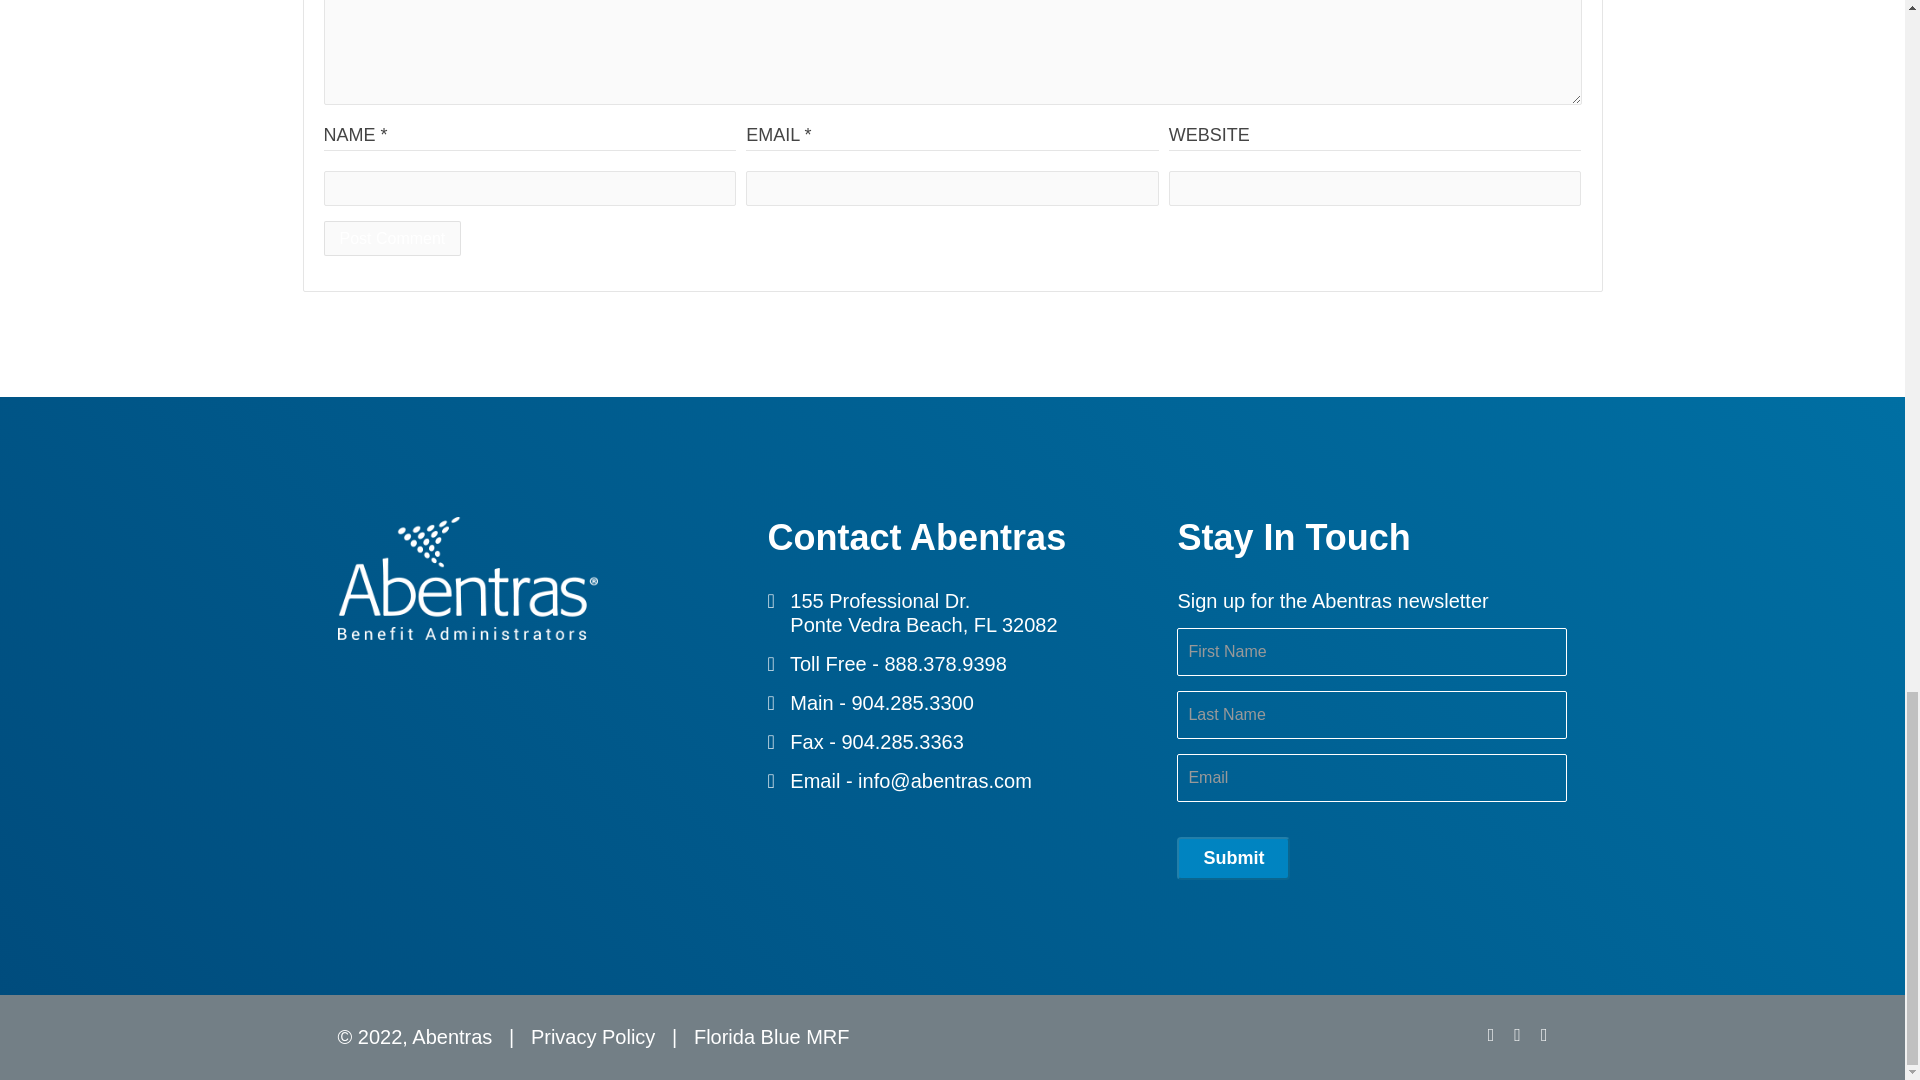  I want to click on Post Comment, so click(393, 238).